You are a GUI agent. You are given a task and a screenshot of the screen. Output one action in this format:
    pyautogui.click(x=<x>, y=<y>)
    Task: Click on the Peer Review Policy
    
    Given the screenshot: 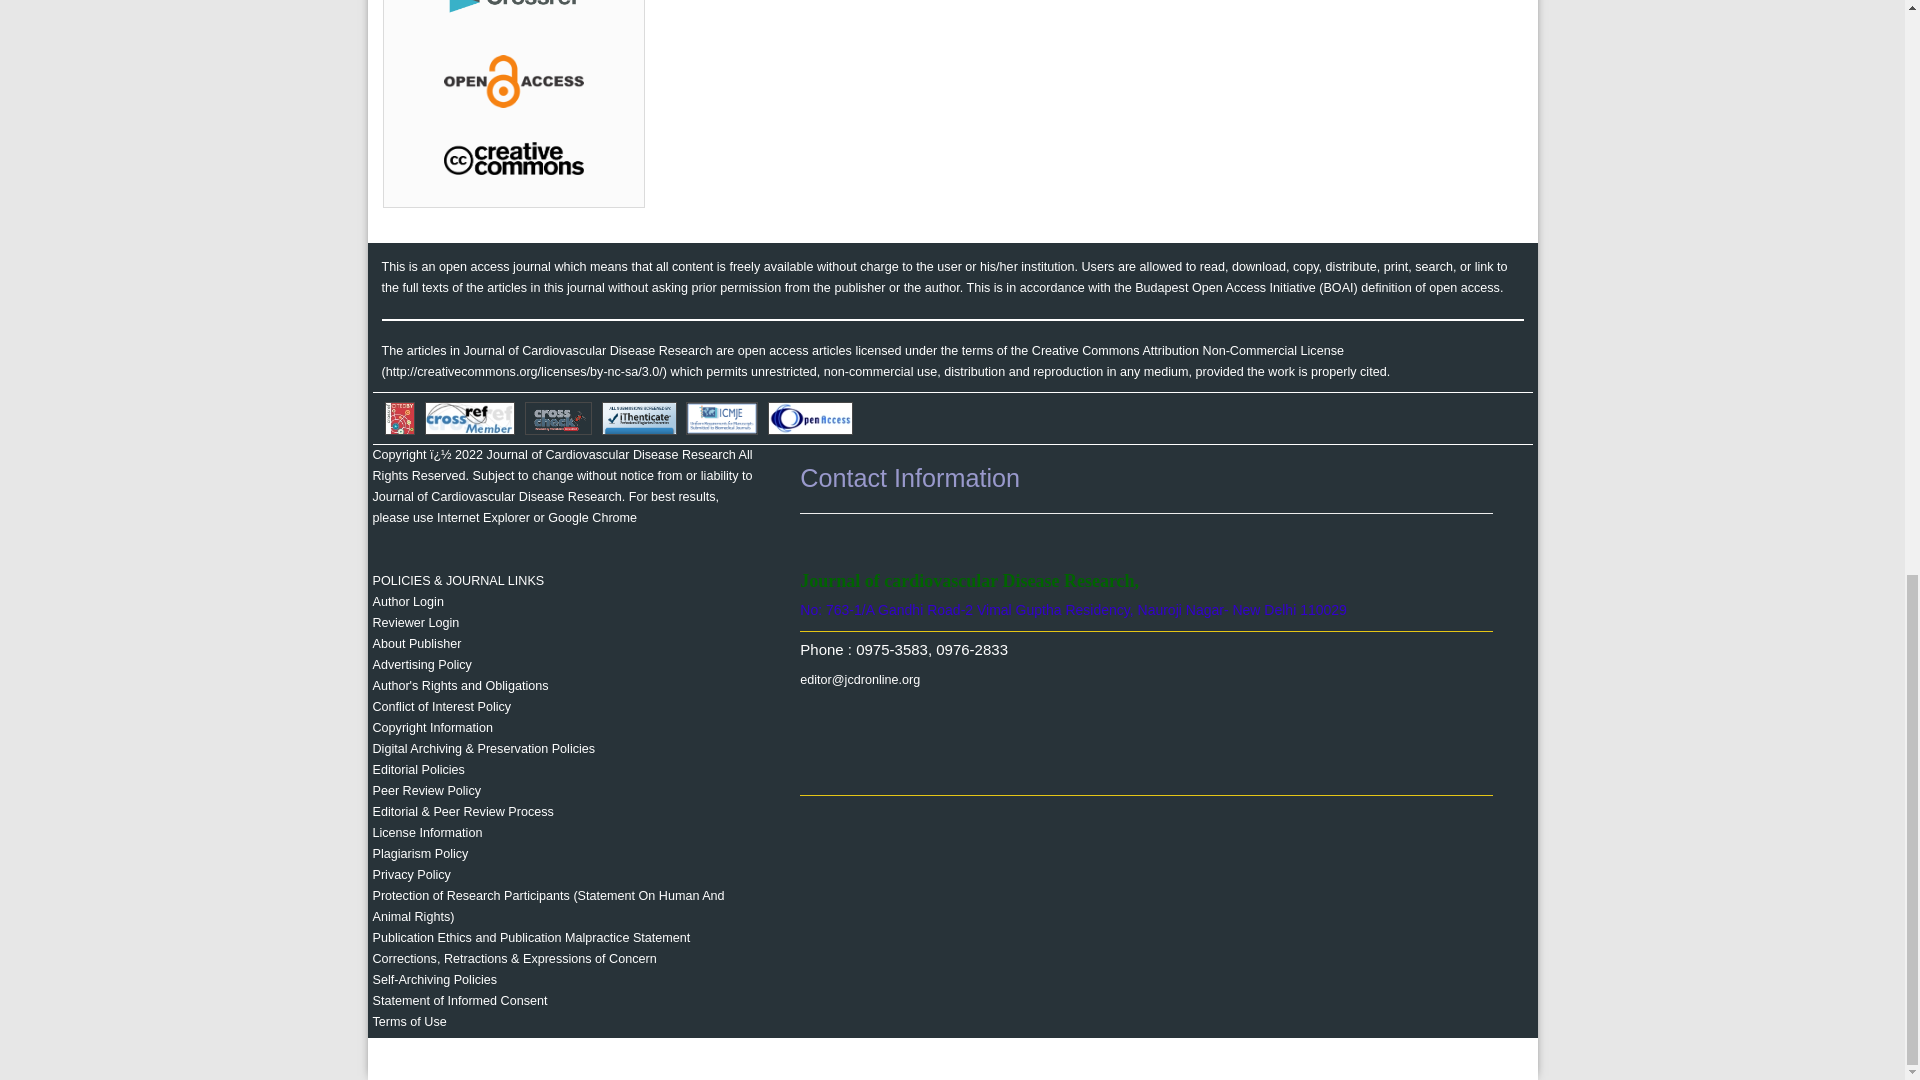 What is the action you would take?
    pyautogui.click(x=426, y=791)
    